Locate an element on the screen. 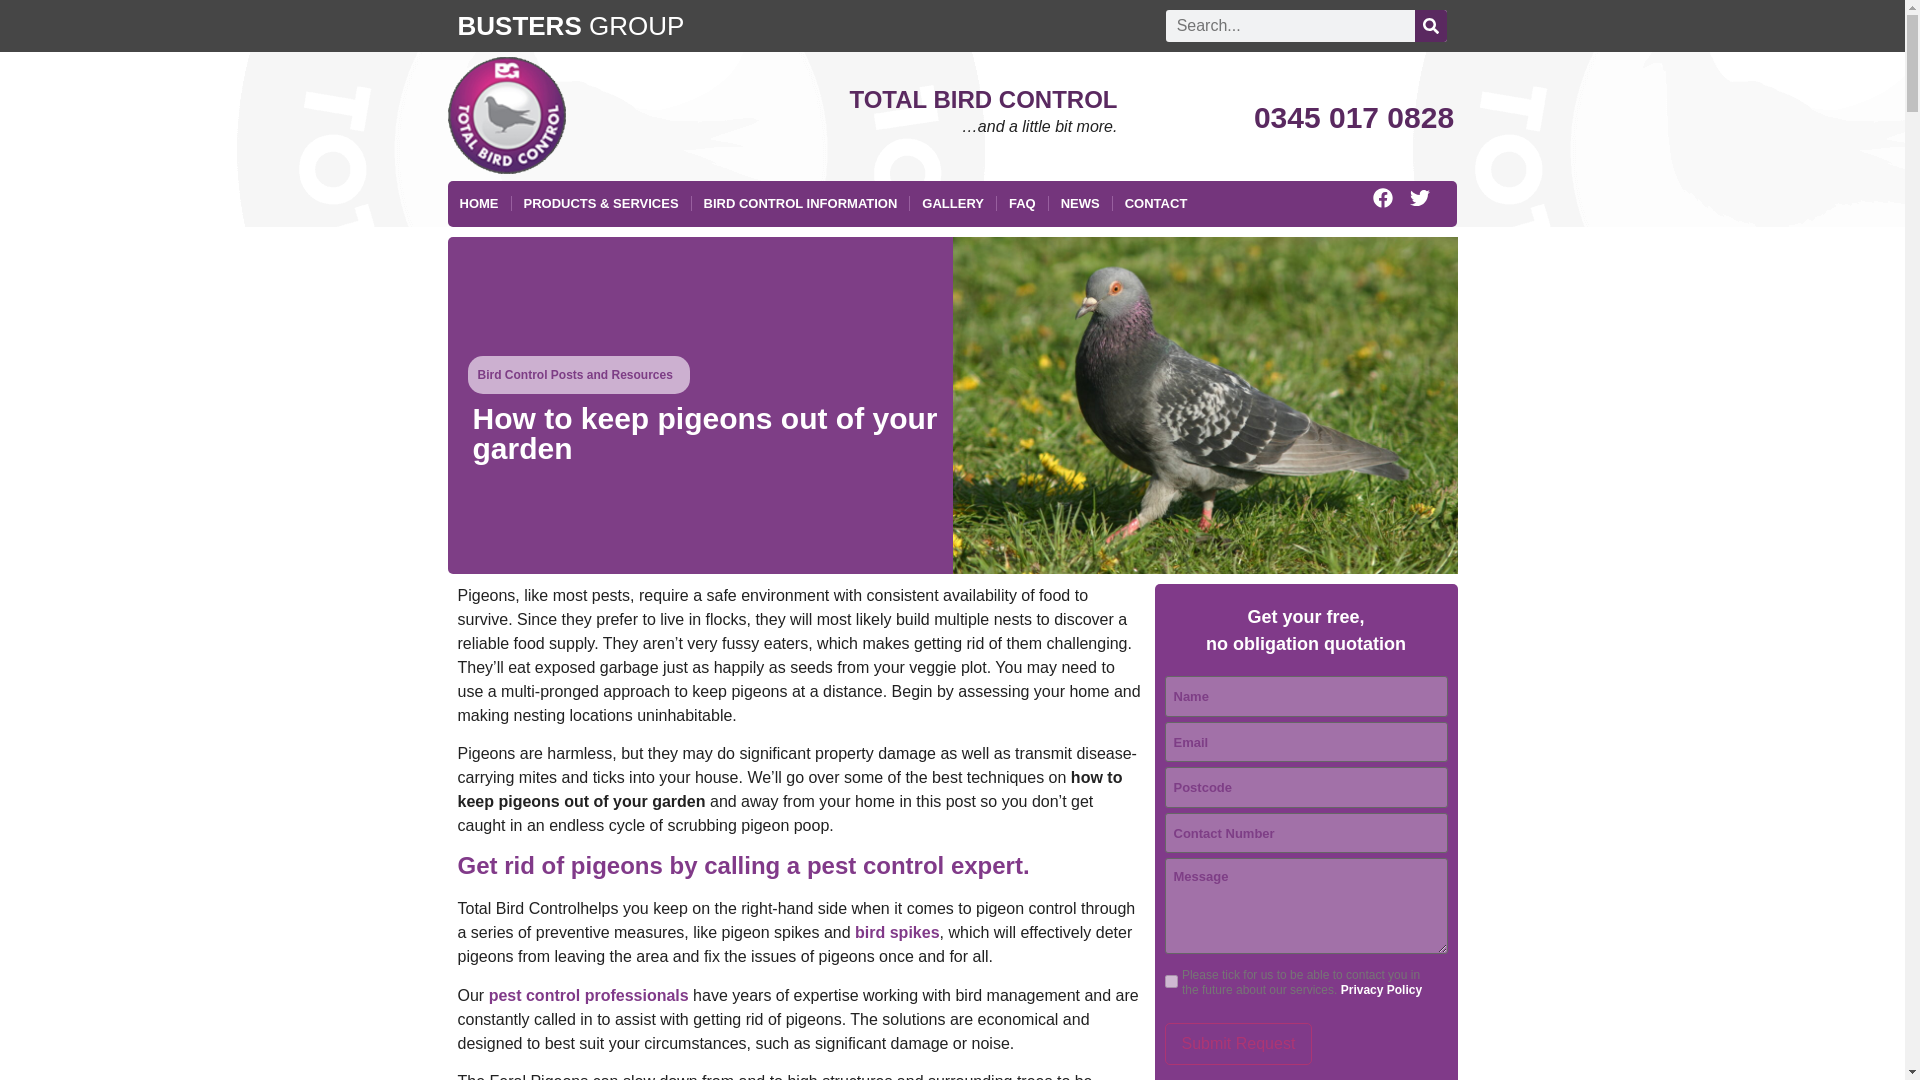 This screenshot has width=1920, height=1080. CONTACT is located at coordinates (1156, 204).